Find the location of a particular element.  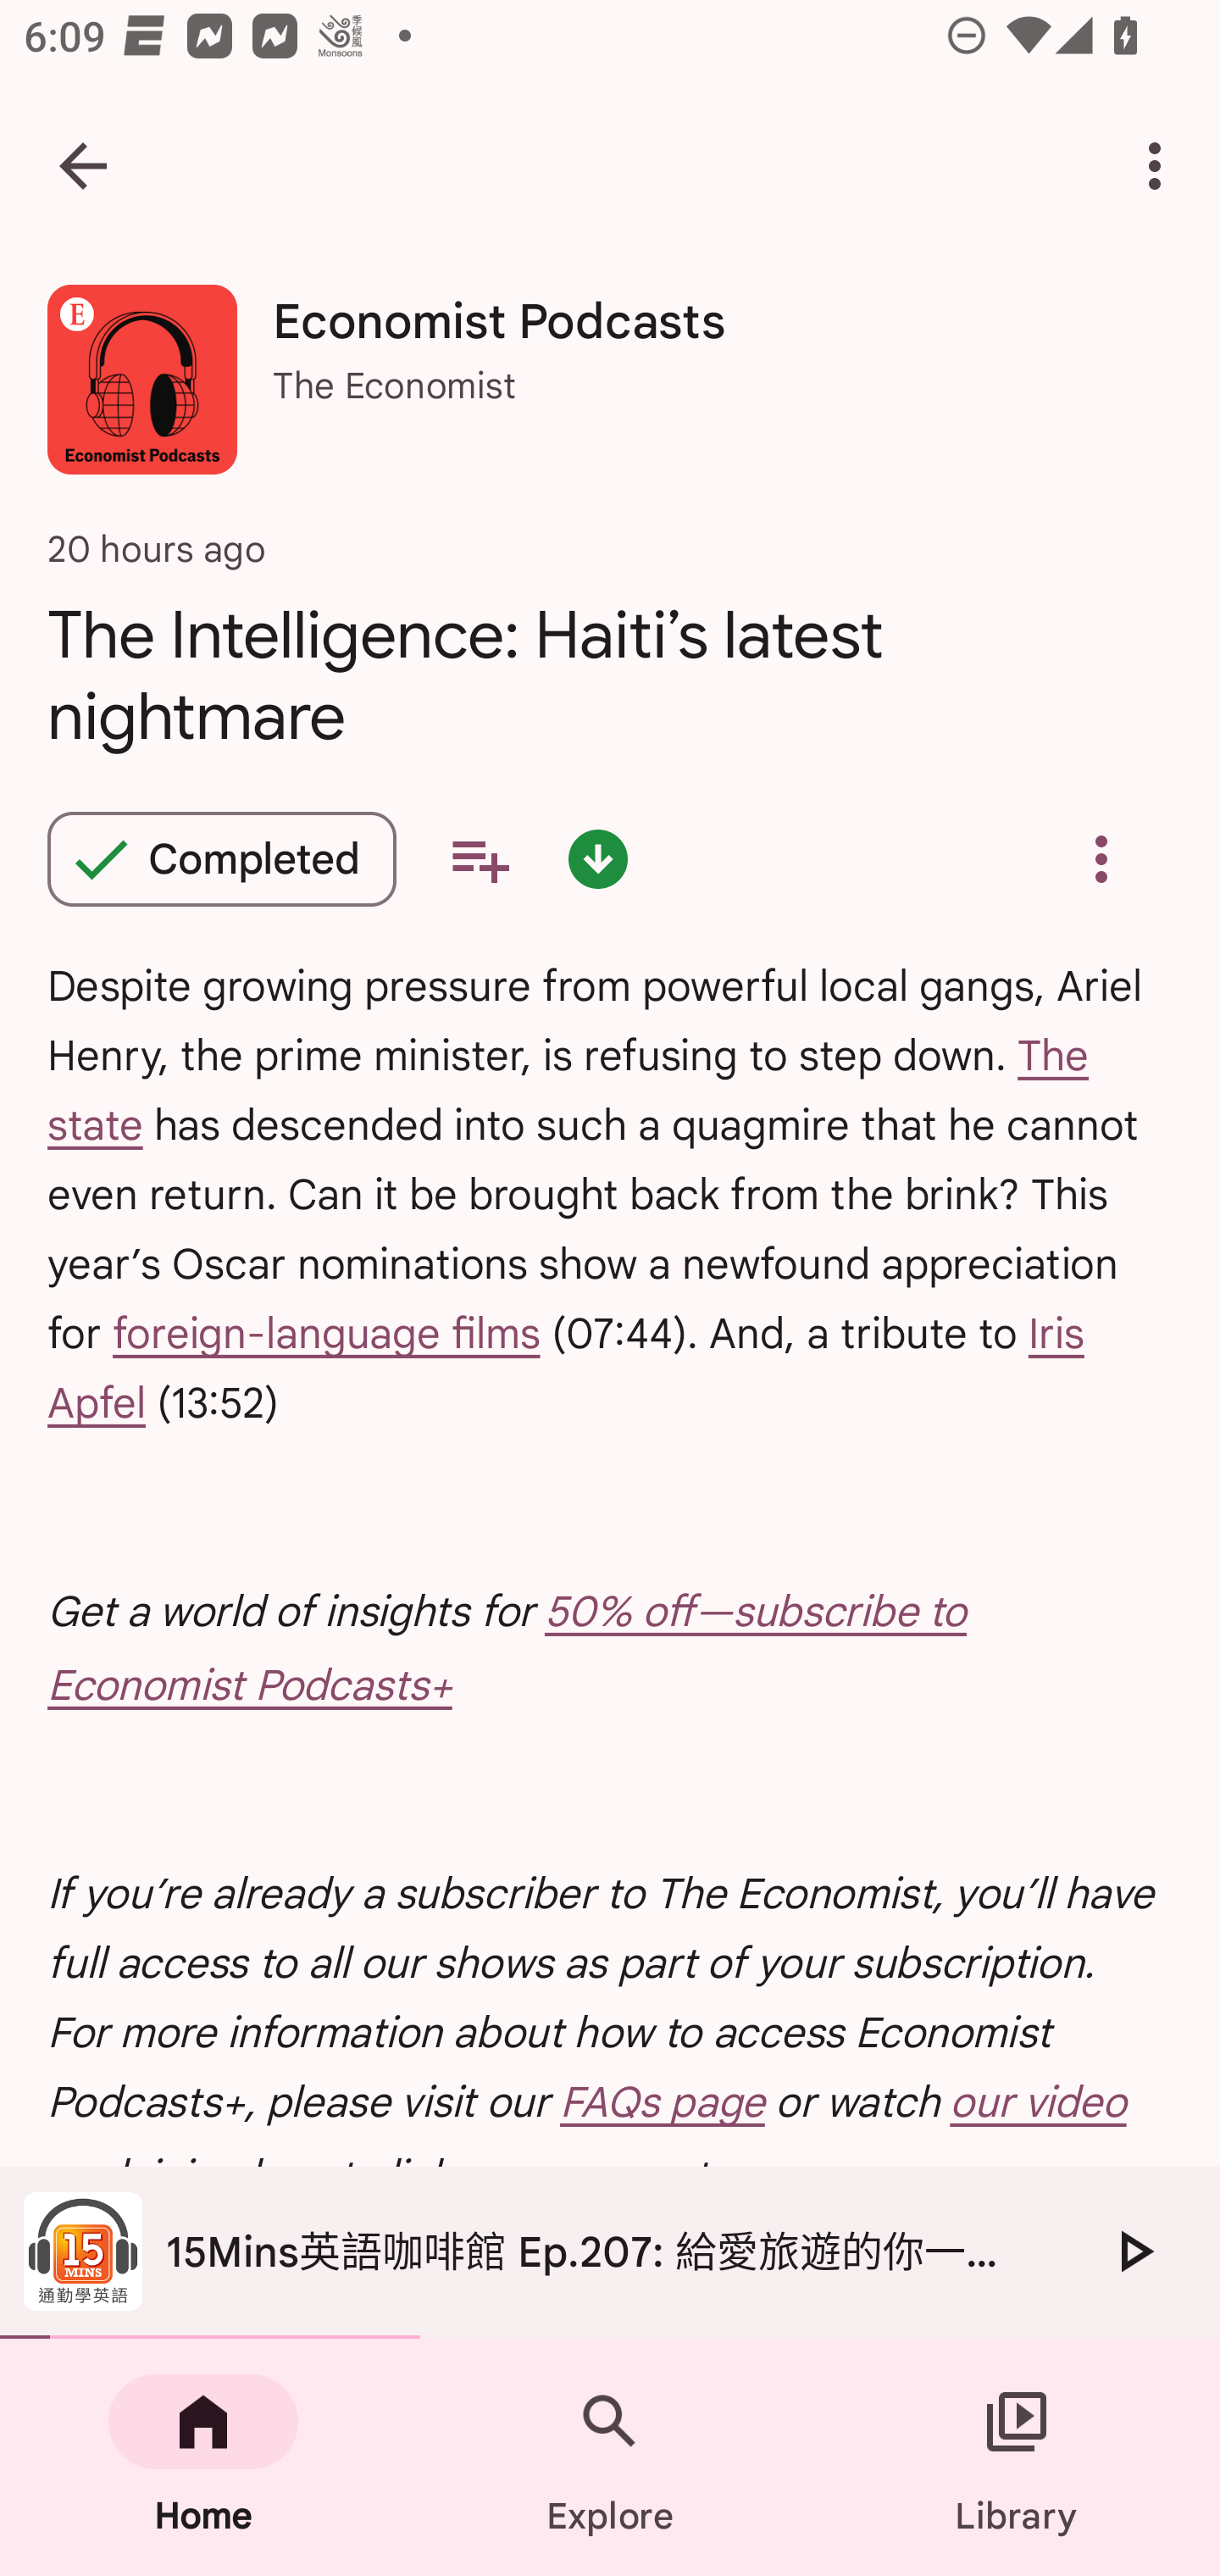

Overflow menu is located at coordinates (1101, 859).